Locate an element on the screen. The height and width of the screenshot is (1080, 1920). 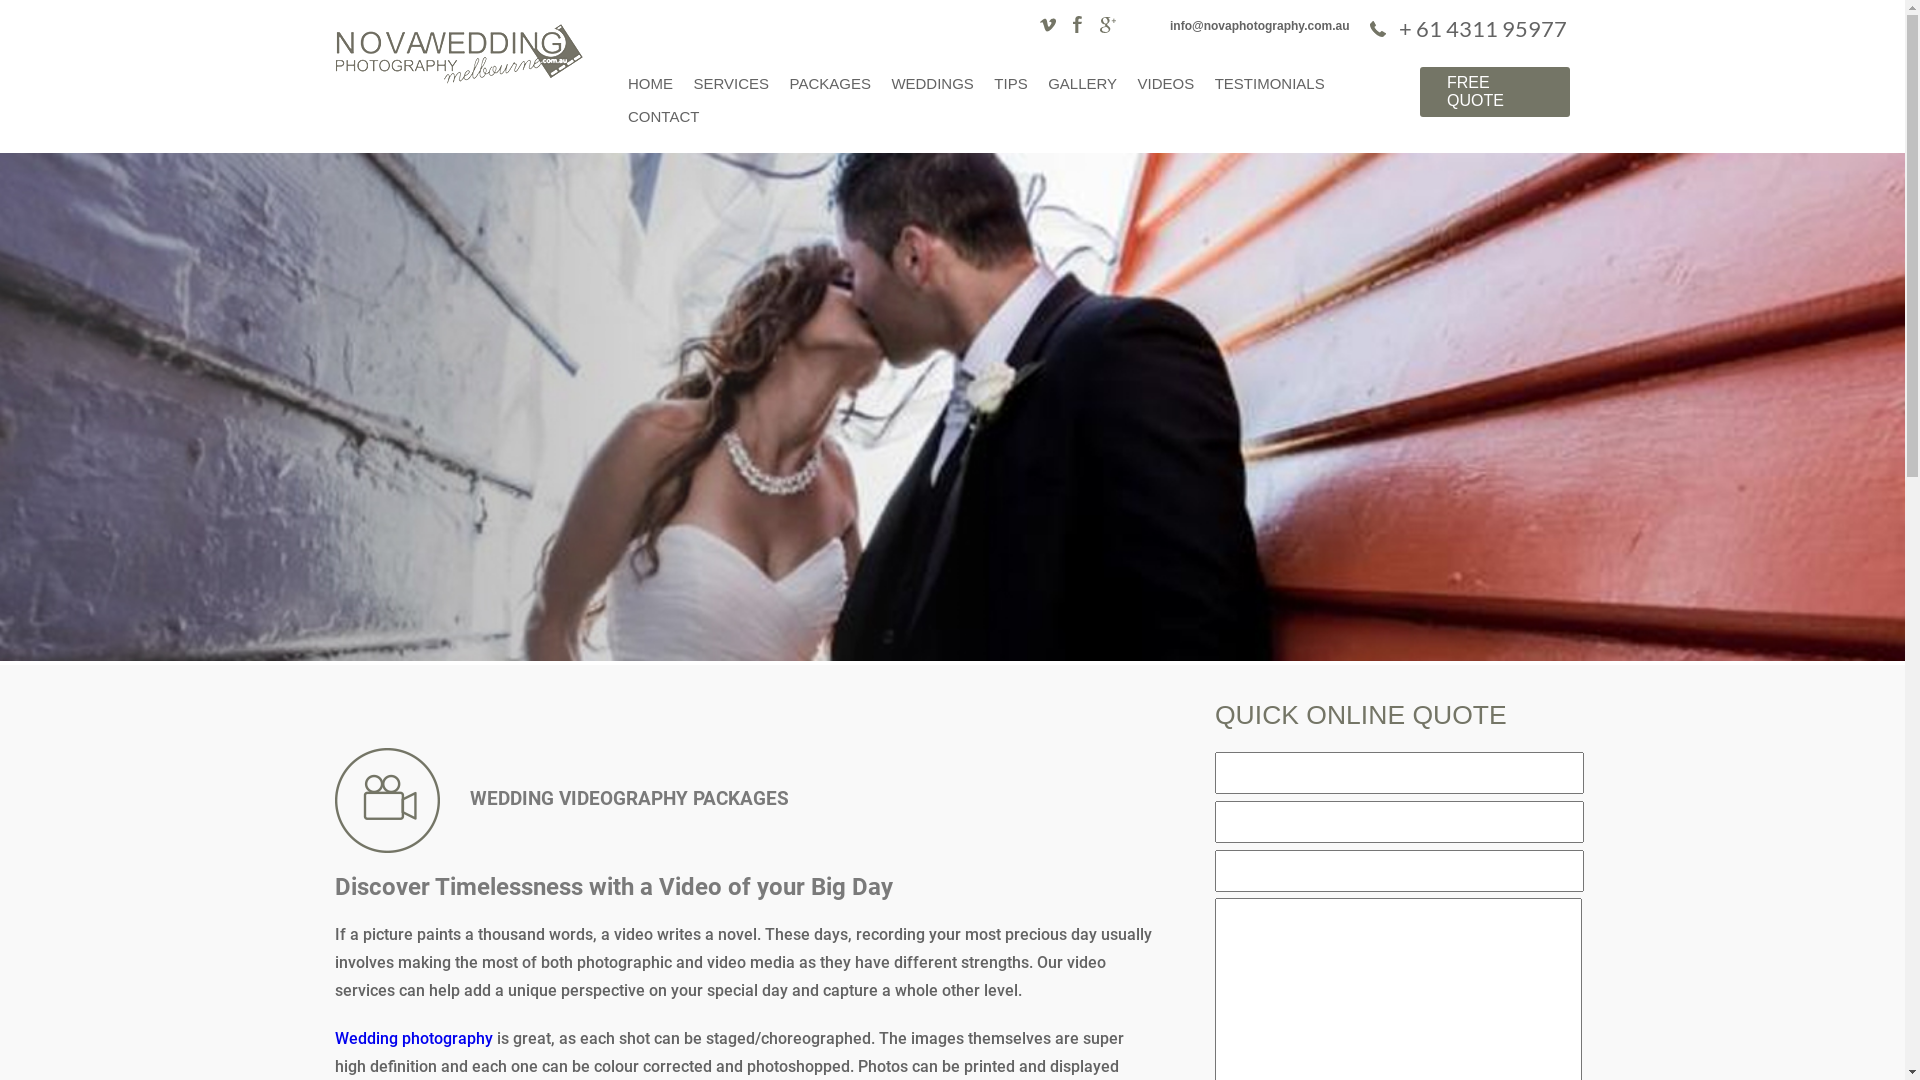
FREE QUOTE is located at coordinates (1495, 92).